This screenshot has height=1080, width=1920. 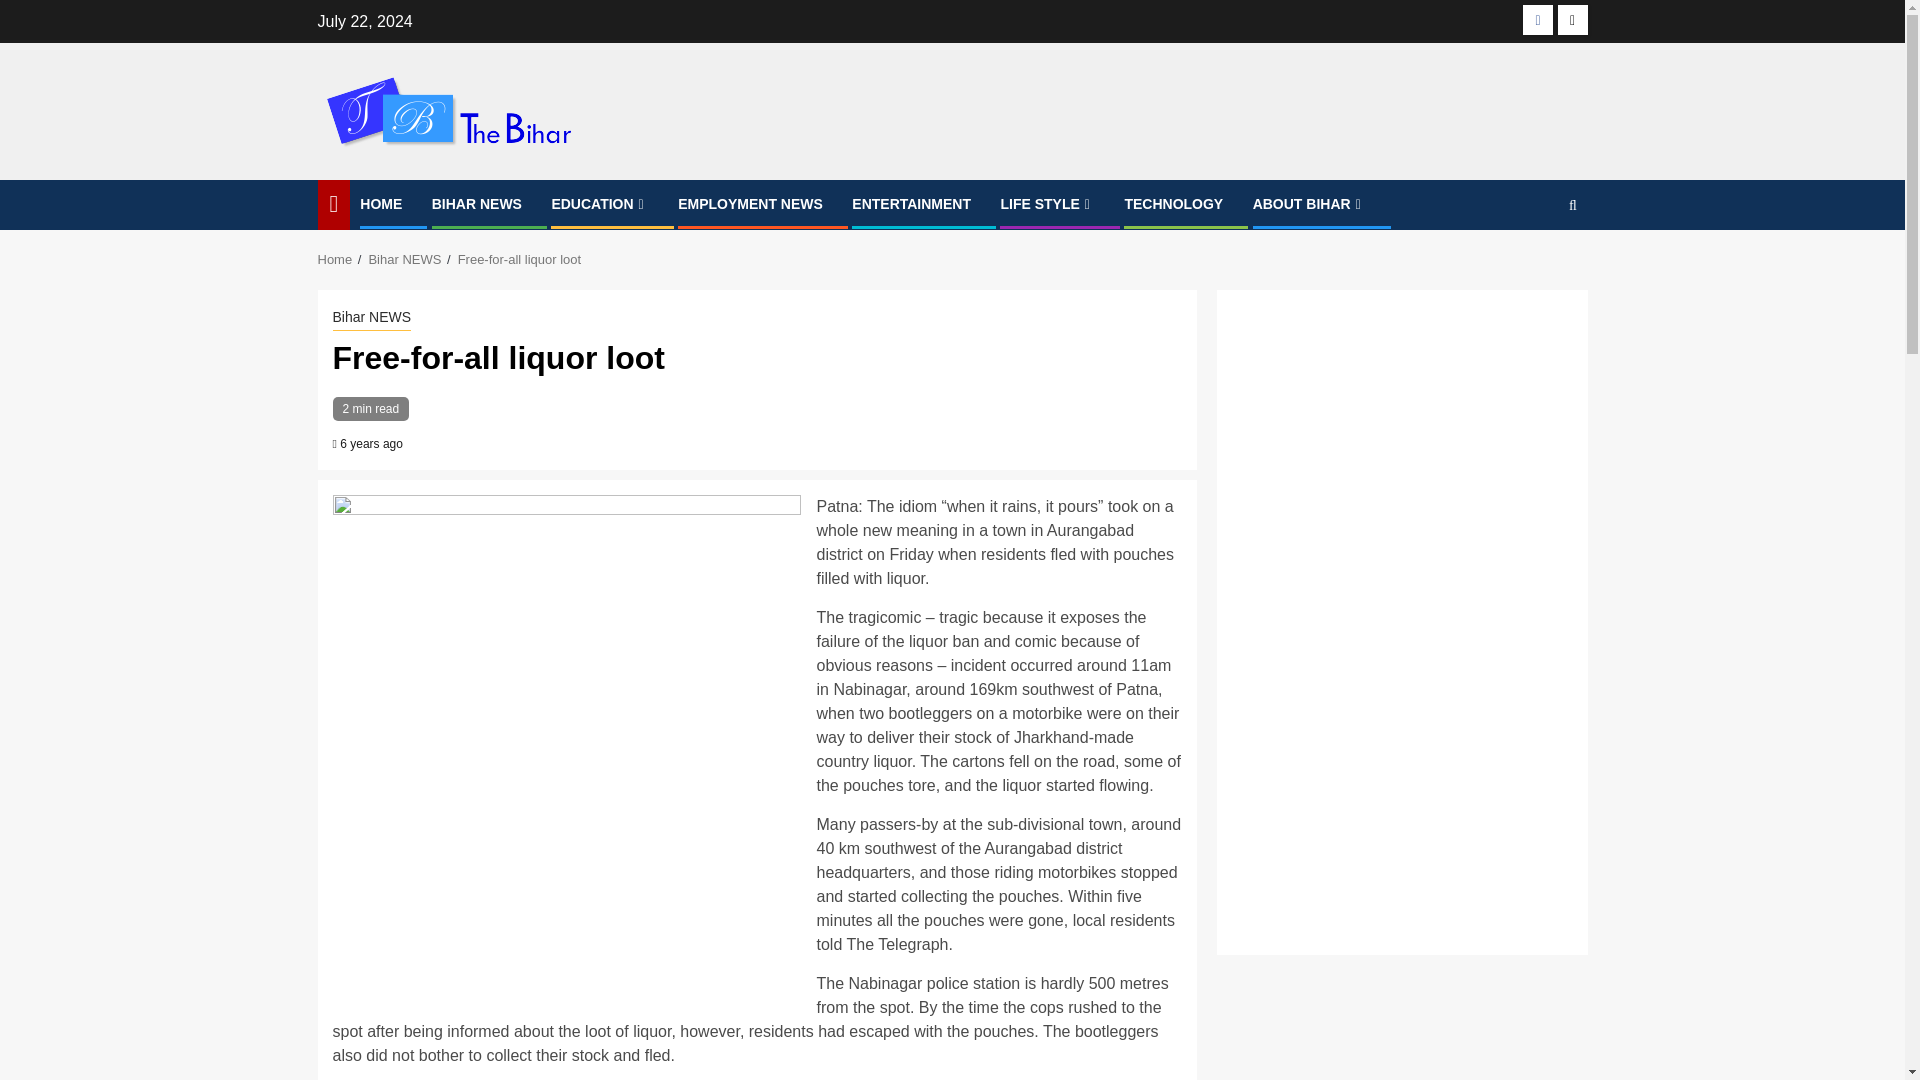 What do you see at coordinates (477, 203) in the screenshot?
I see `BIHAR NEWS` at bounding box center [477, 203].